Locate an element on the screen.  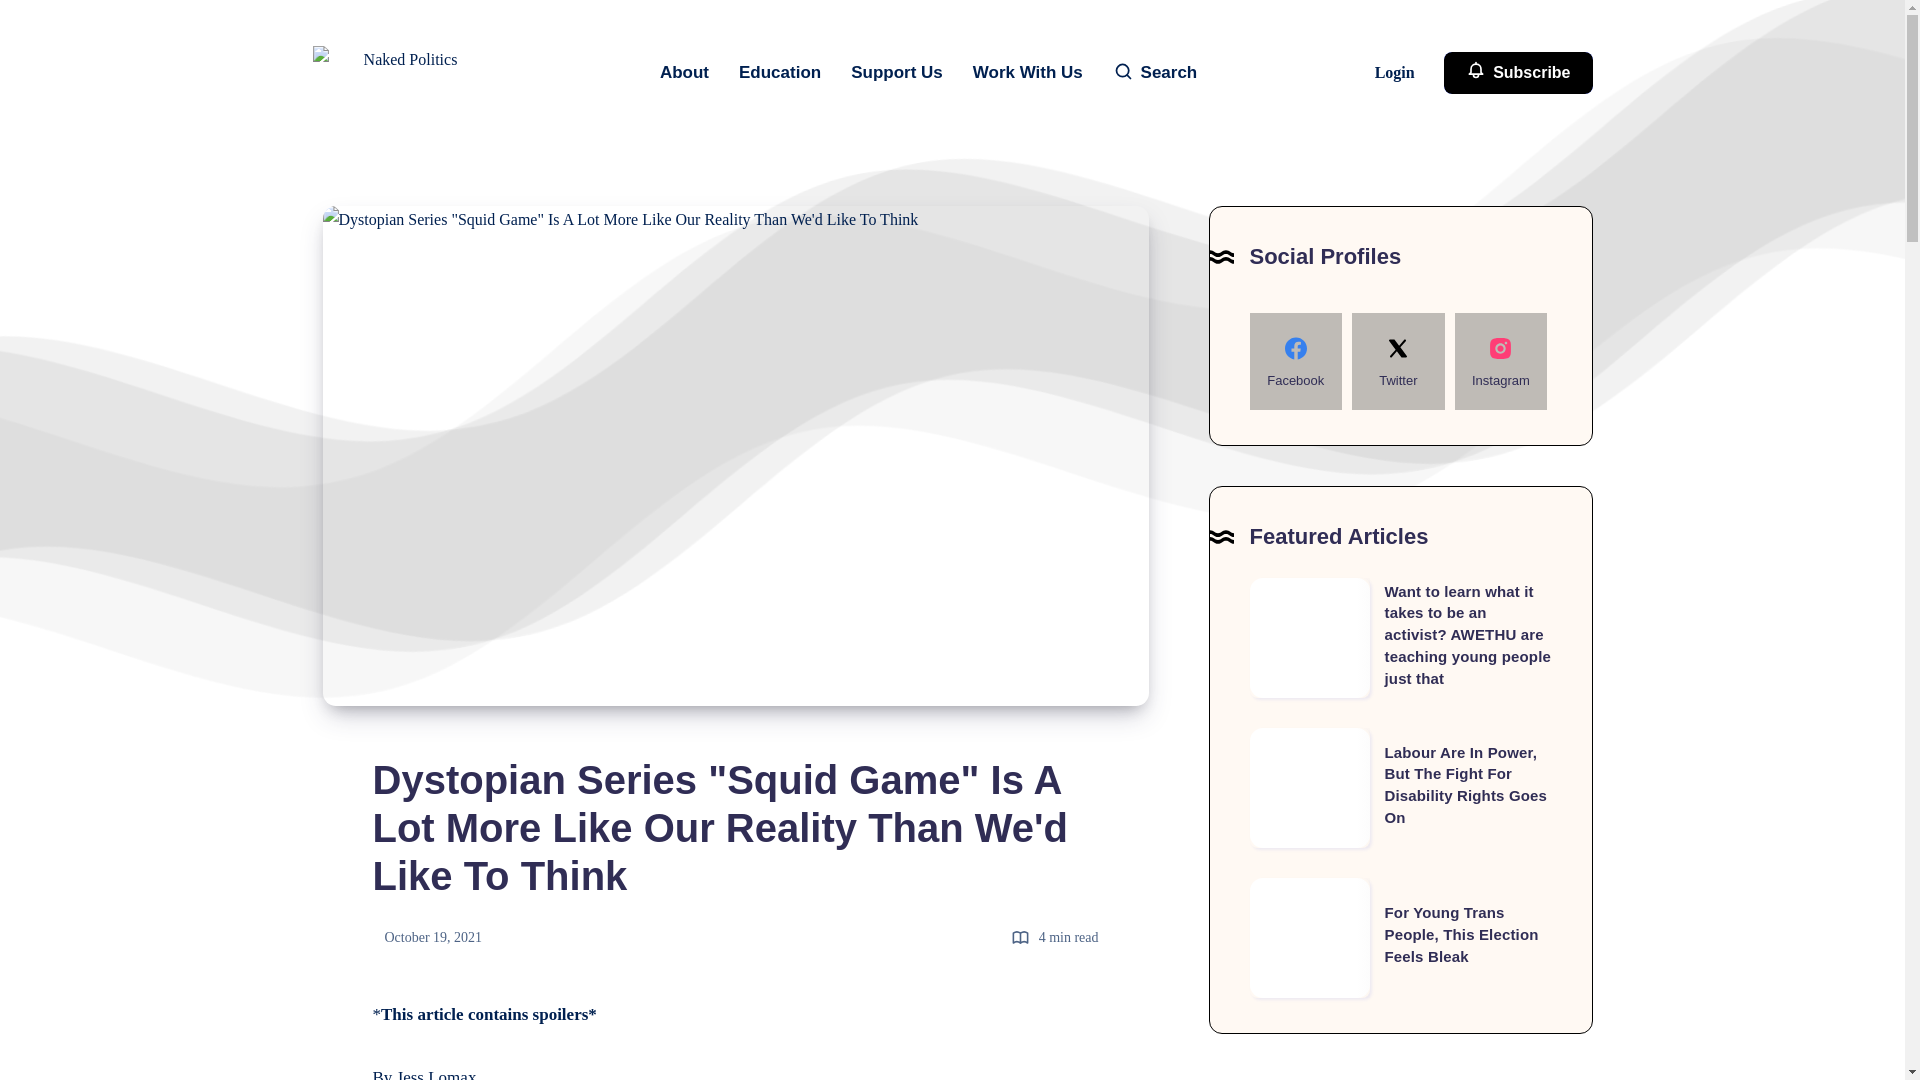
Instagram is located at coordinates (1501, 362).